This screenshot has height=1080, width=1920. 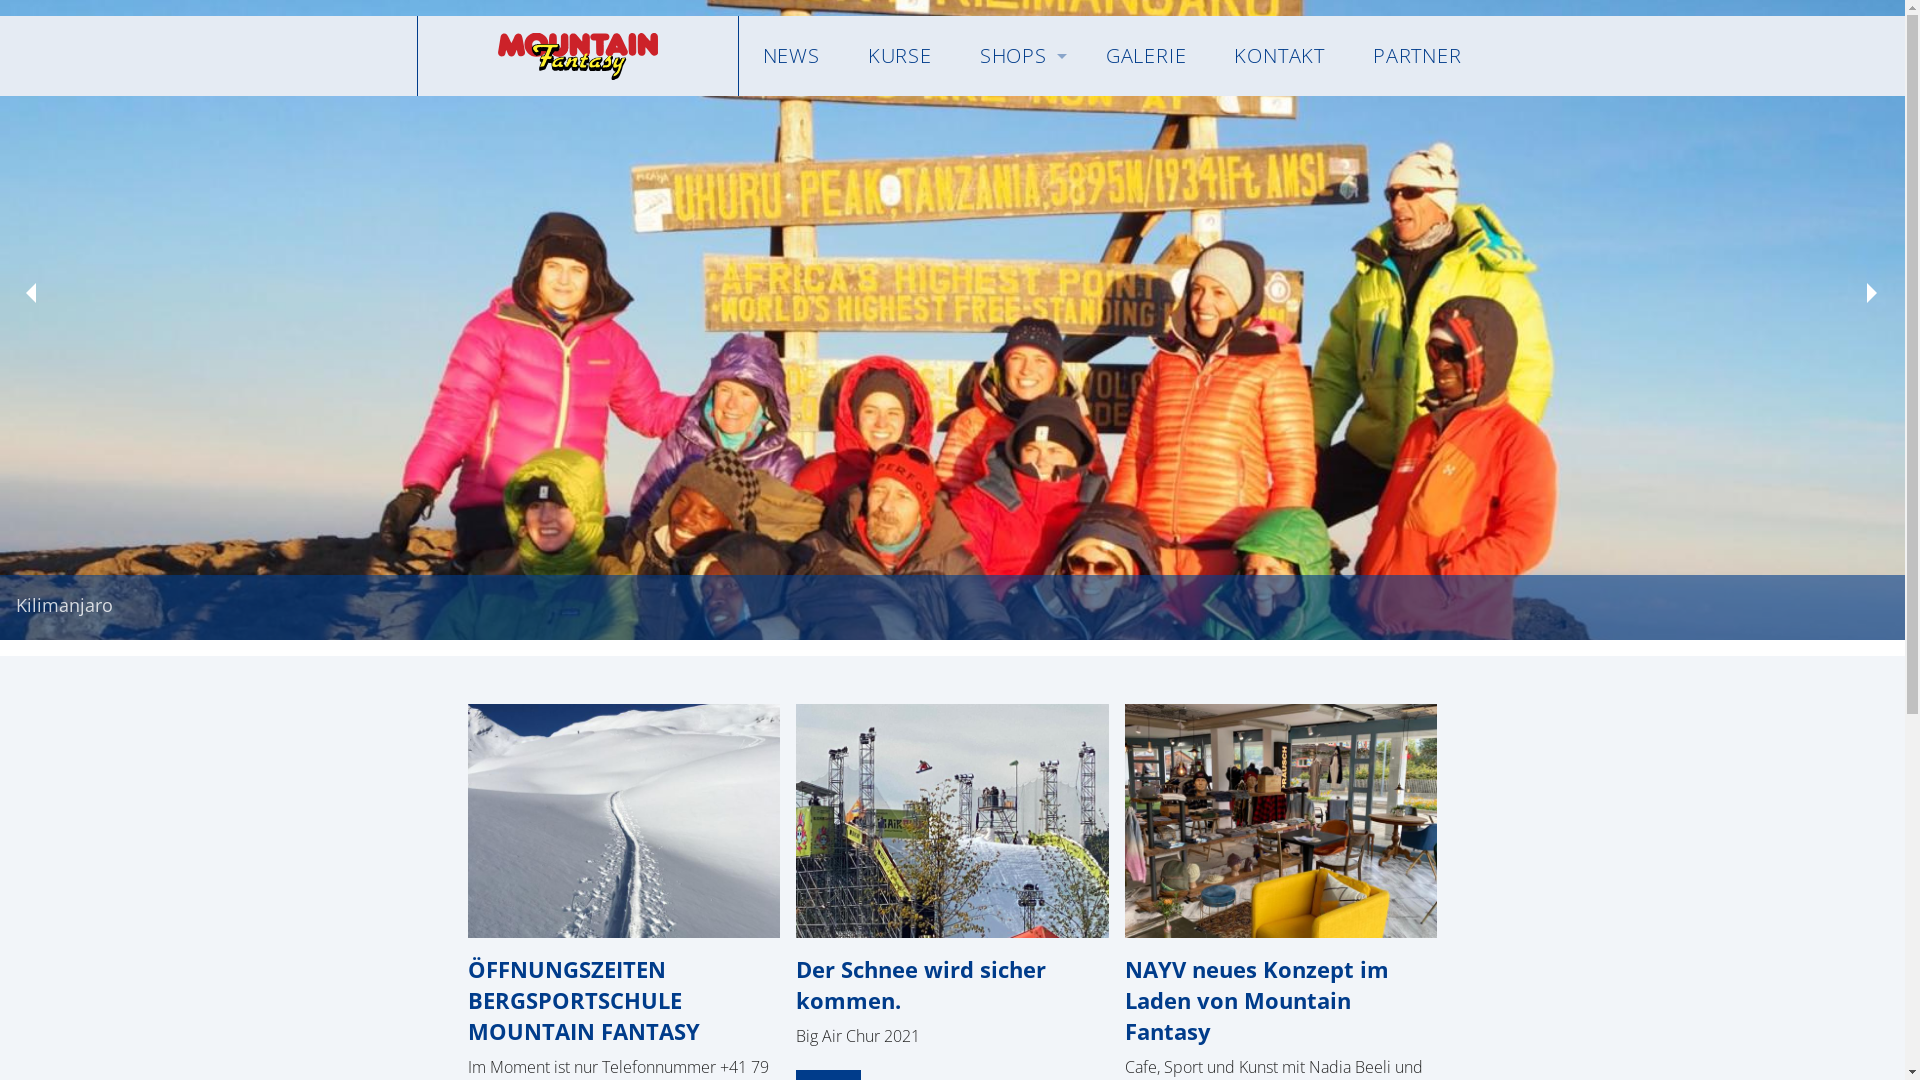 I want to click on Shop Thusis, so click(x=1001, y=164).